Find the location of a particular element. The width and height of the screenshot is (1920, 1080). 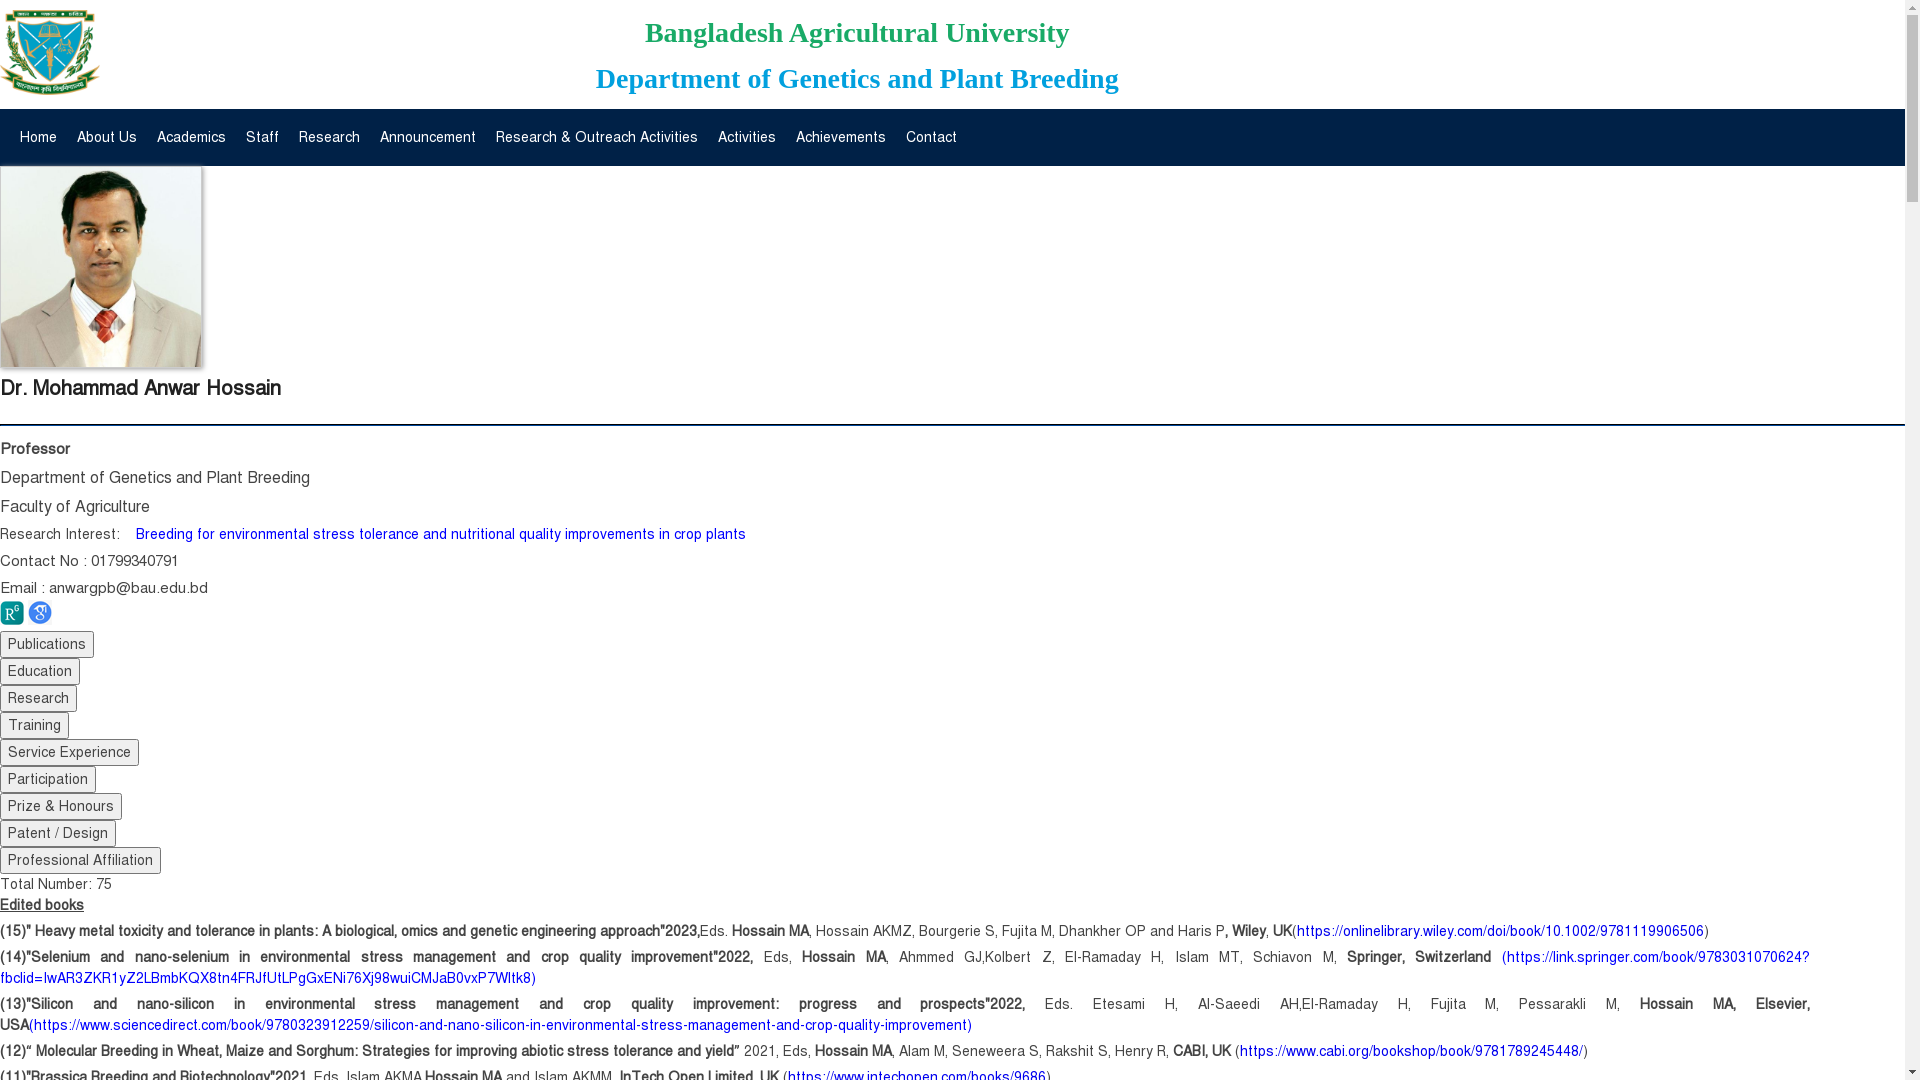

Home is located at coordinates (38, 138).